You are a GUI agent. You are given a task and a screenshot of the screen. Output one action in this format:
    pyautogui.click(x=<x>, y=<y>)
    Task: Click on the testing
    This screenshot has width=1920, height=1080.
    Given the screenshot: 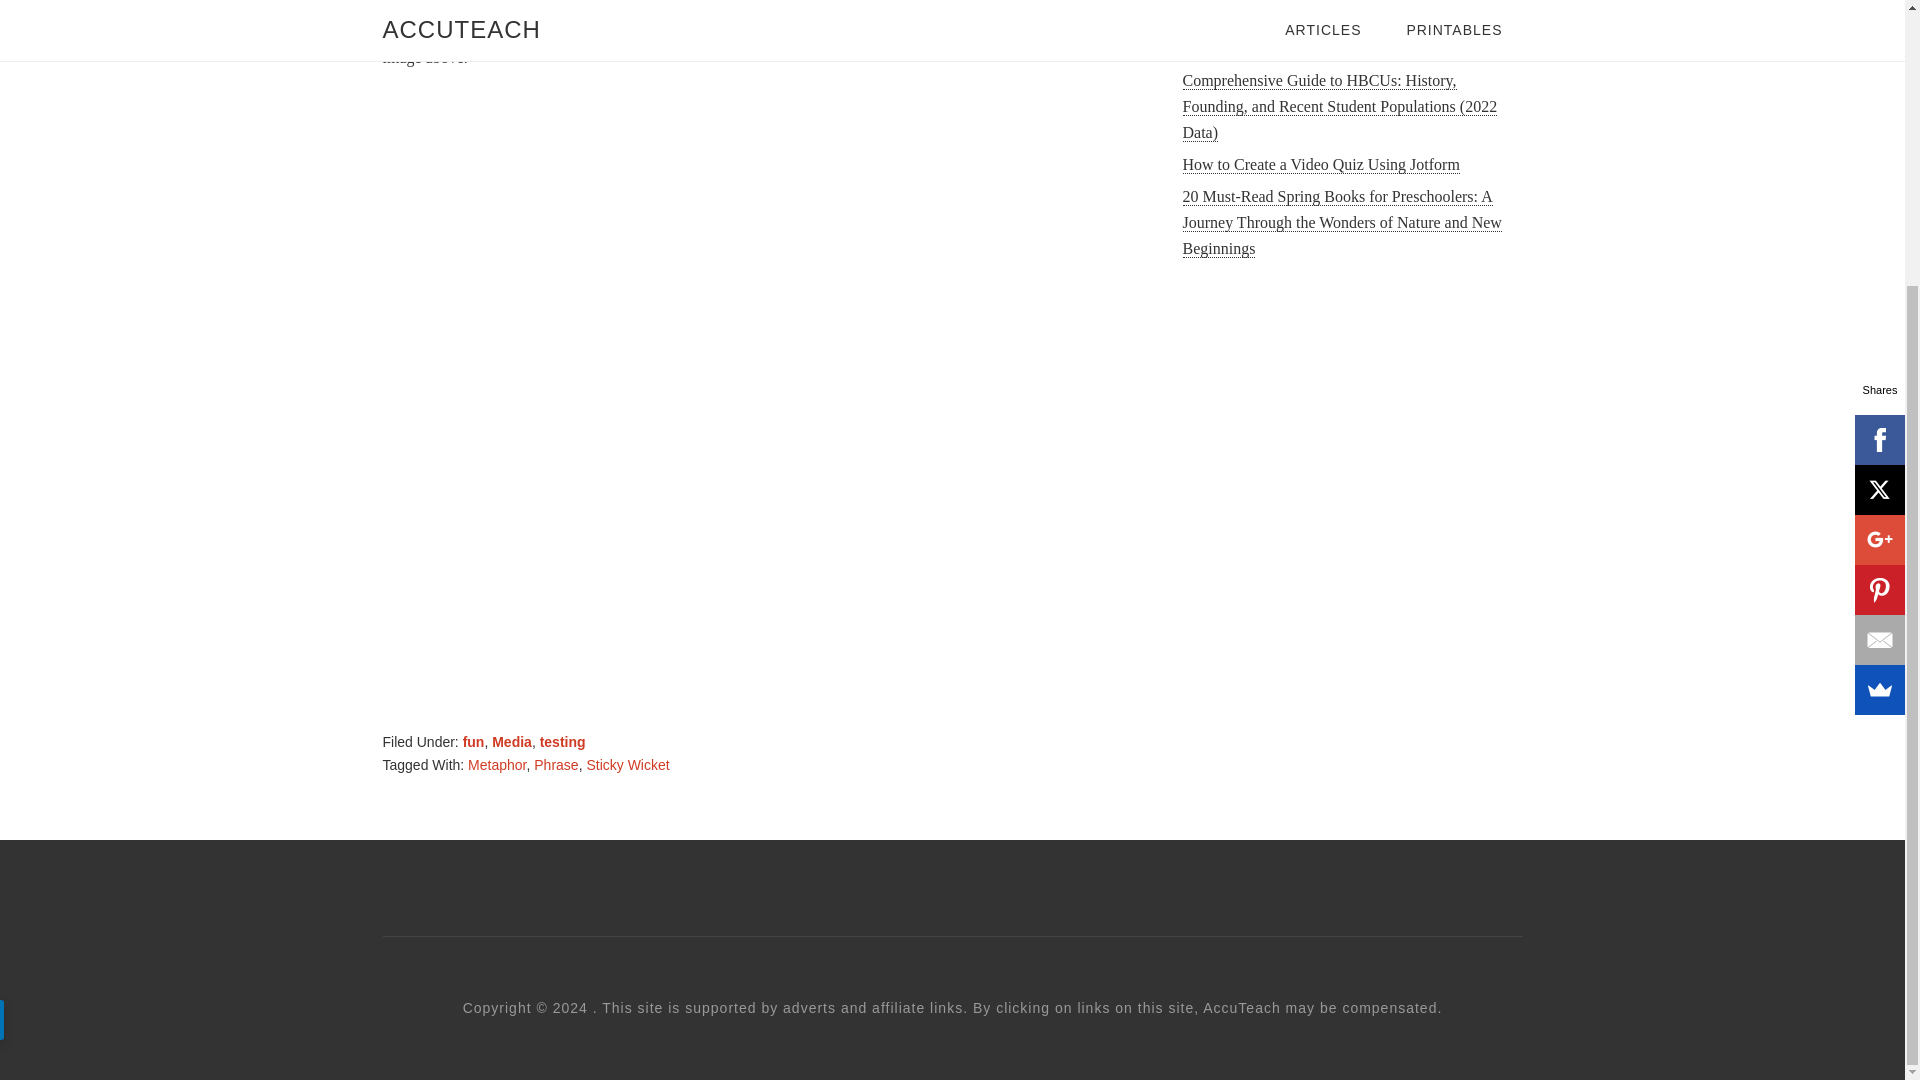 What is the action you would take?
    pyautogui.click(x=562, y=742)
    